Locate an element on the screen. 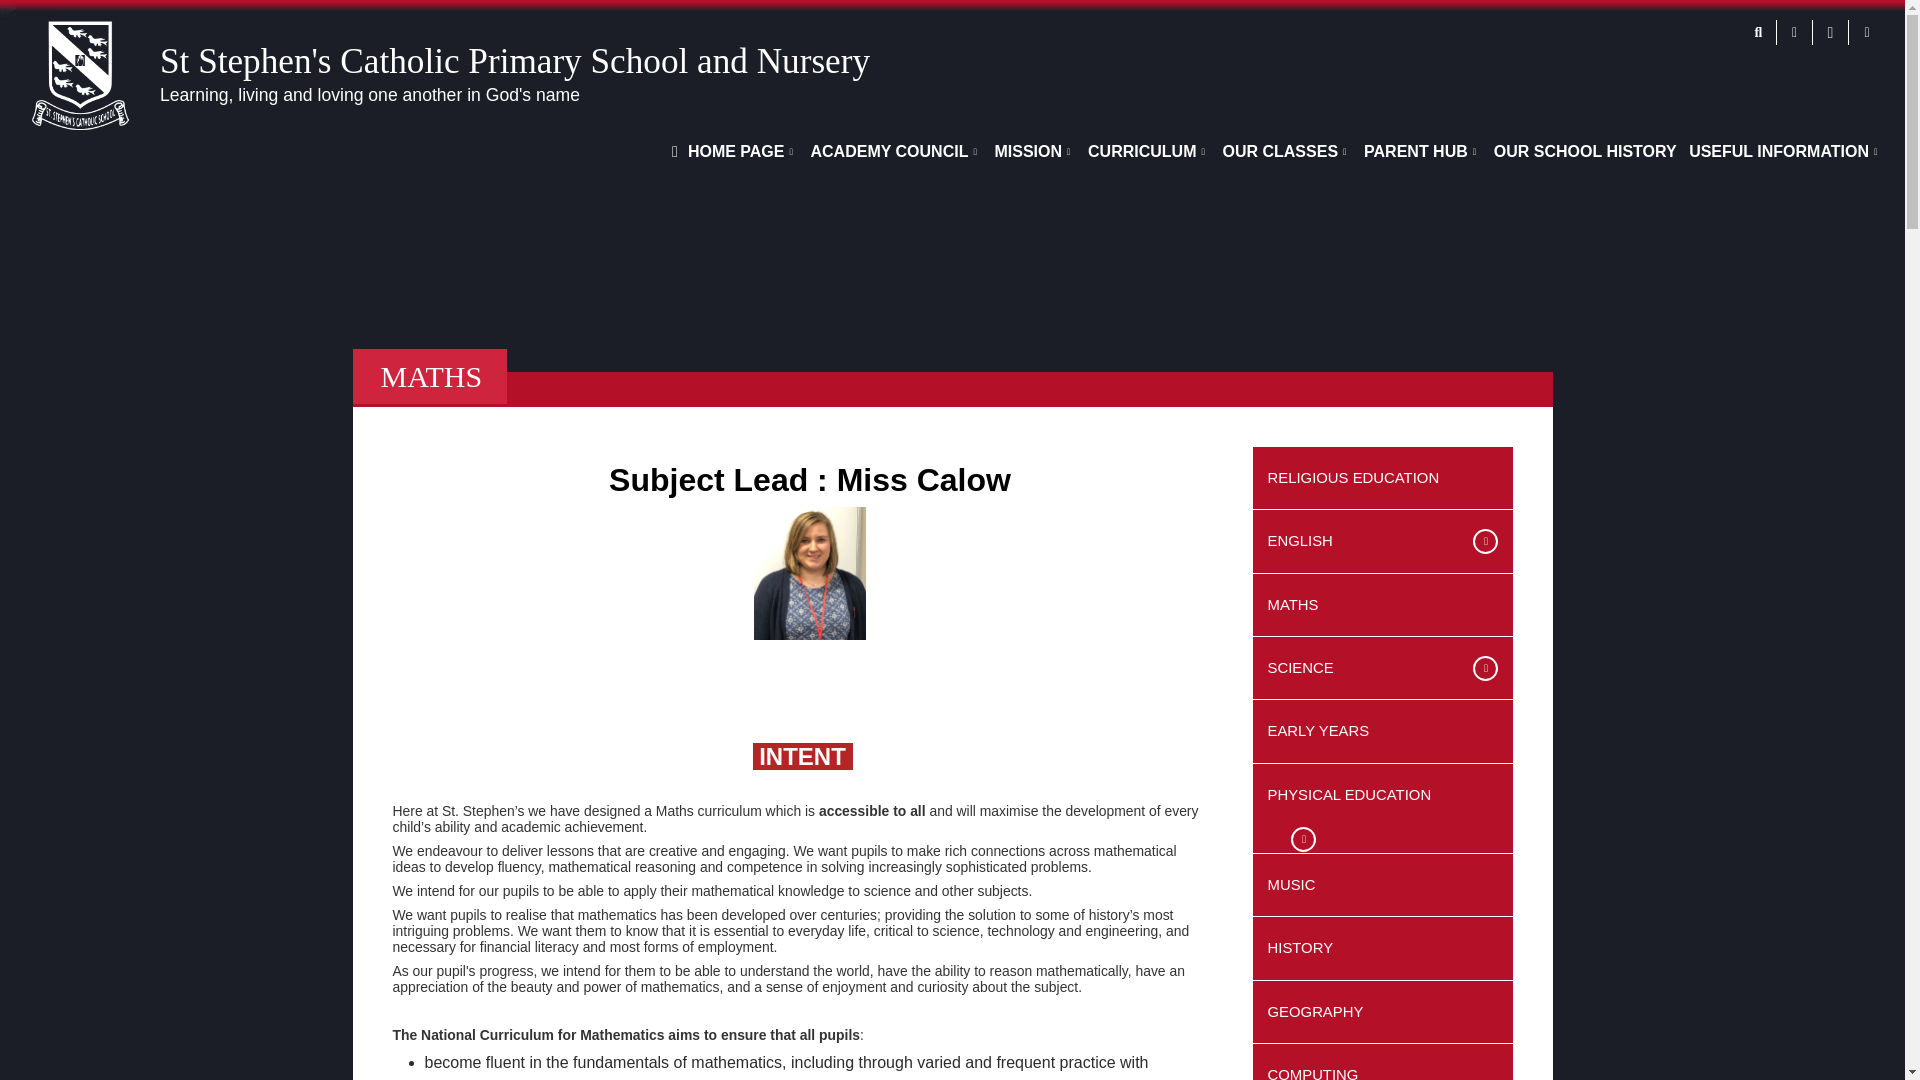 This screenshot has height=1080, width=1920. Instagram is located at coordinates (1866, 32).